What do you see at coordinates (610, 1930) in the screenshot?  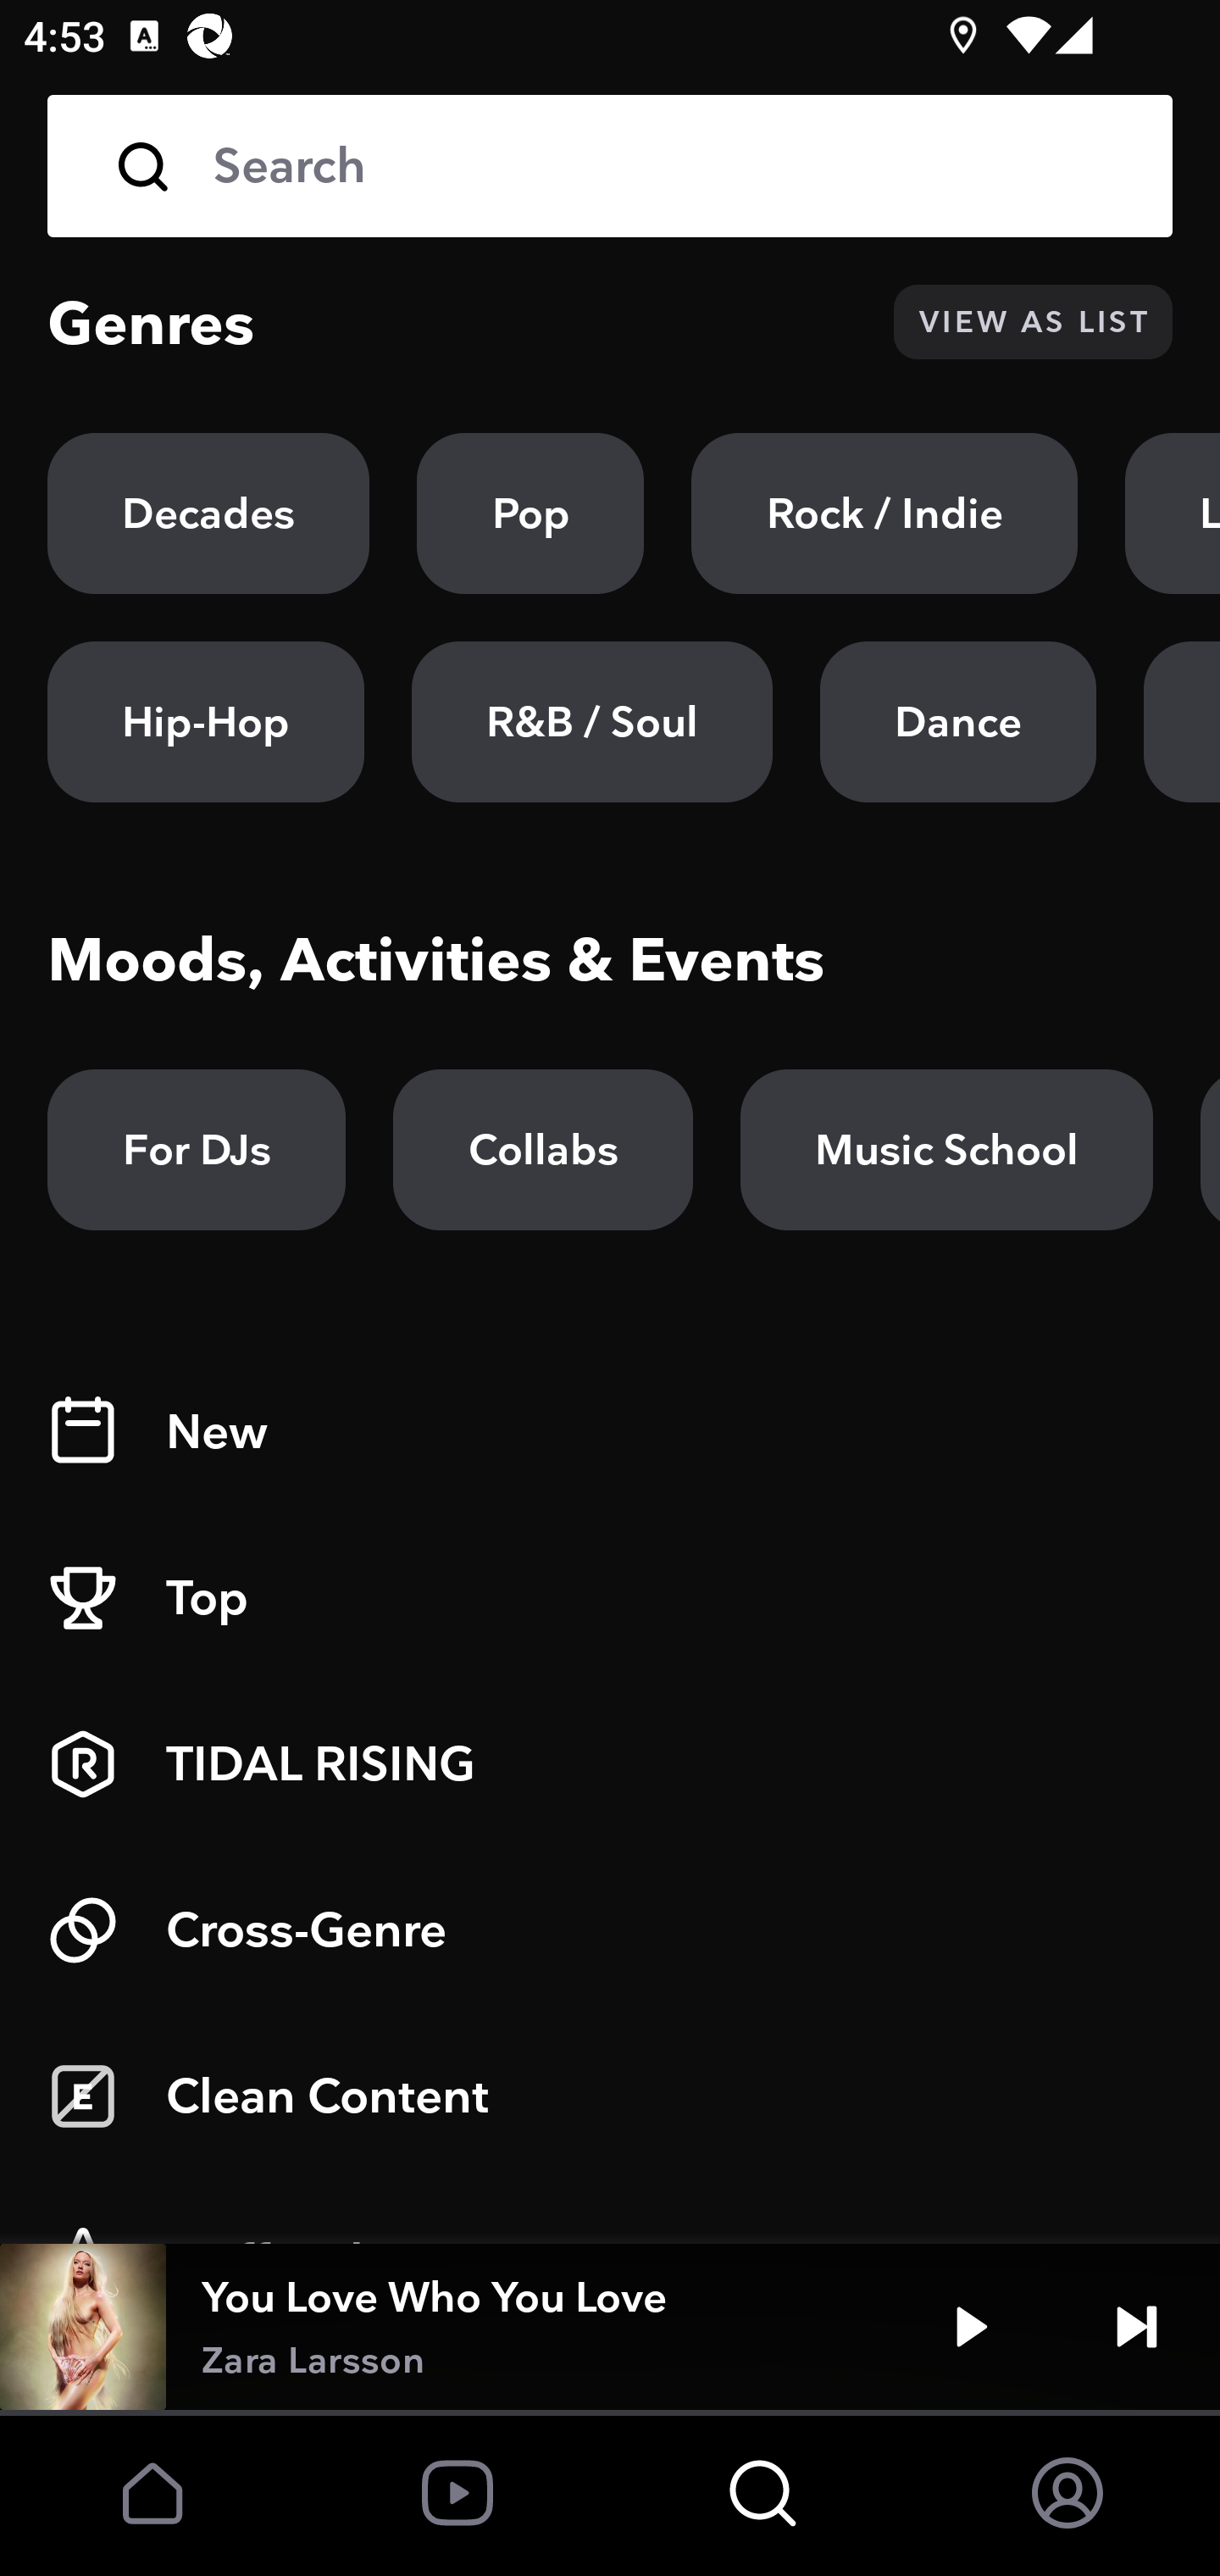 I see `Cross-Genre` at bounding box center [610, 1930].